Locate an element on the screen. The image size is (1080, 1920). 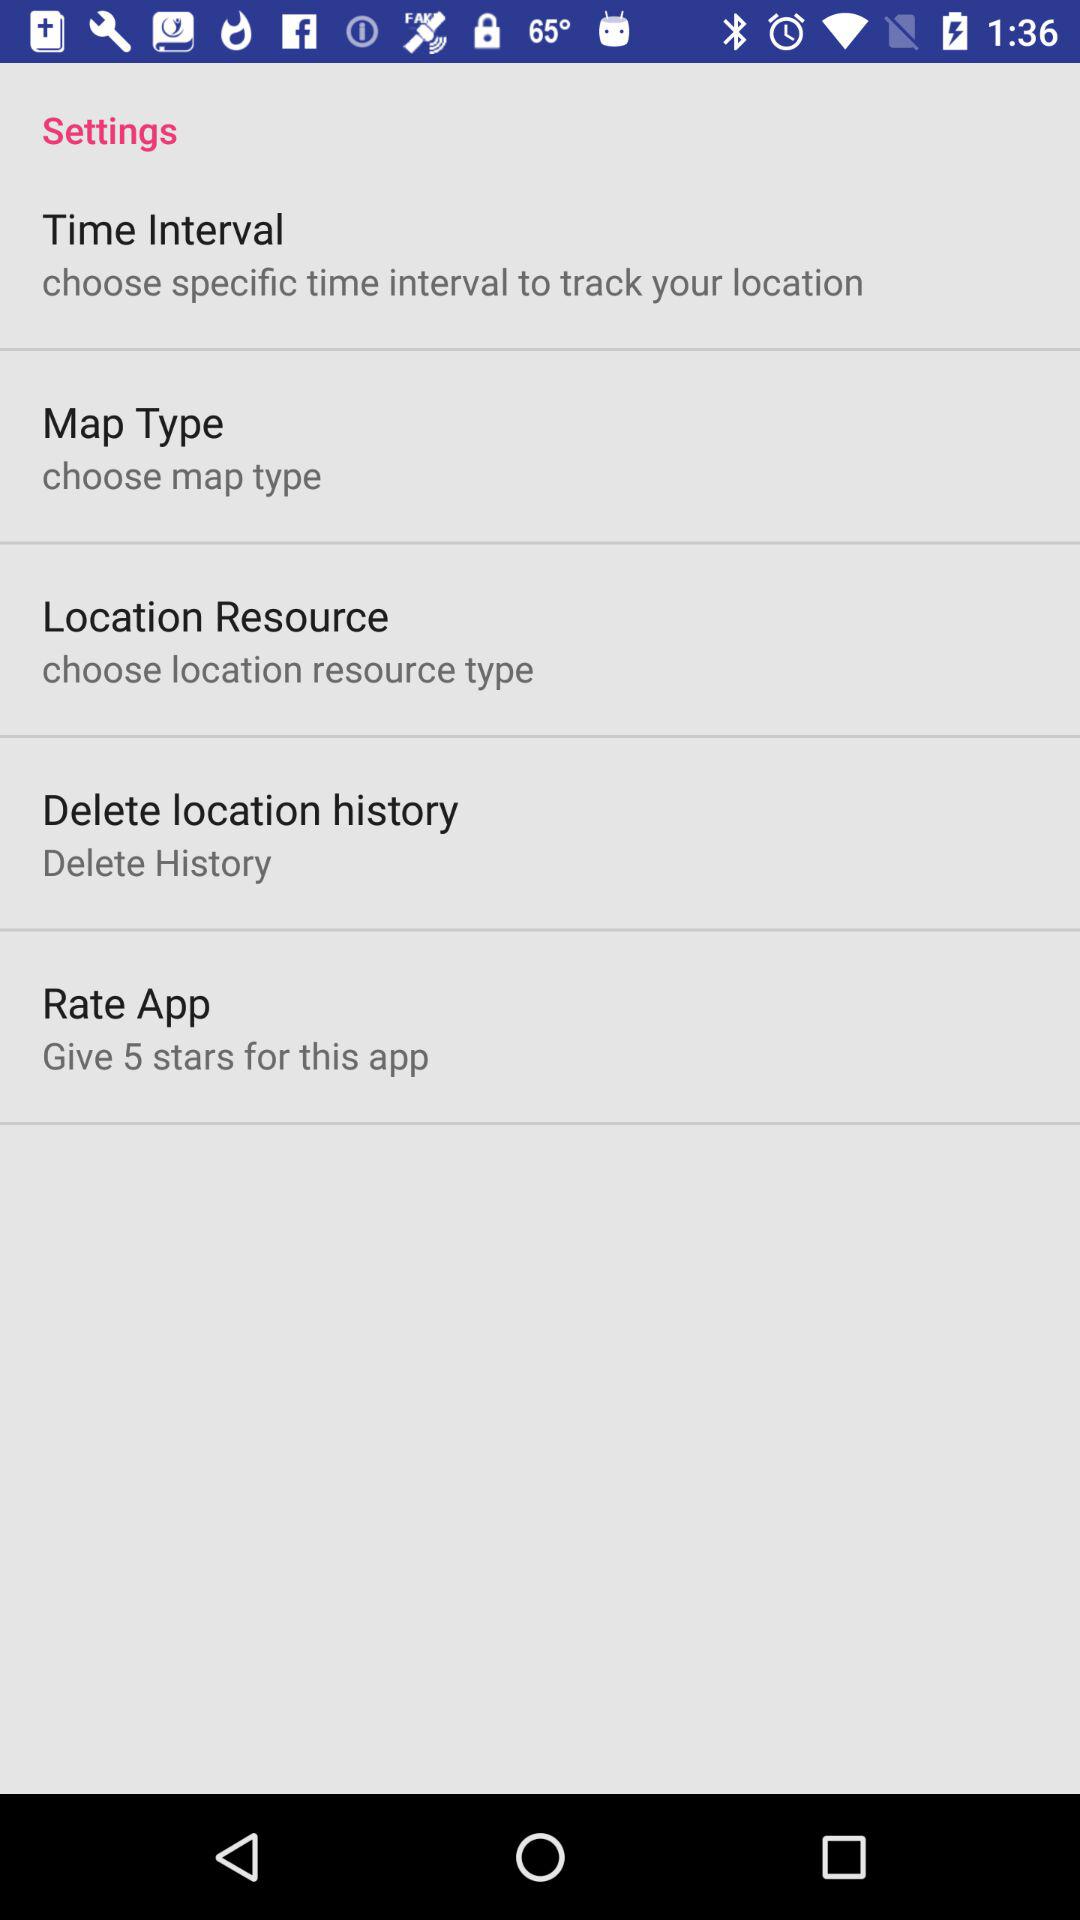
tap choose specific time item is located at coordinates (453, 280).